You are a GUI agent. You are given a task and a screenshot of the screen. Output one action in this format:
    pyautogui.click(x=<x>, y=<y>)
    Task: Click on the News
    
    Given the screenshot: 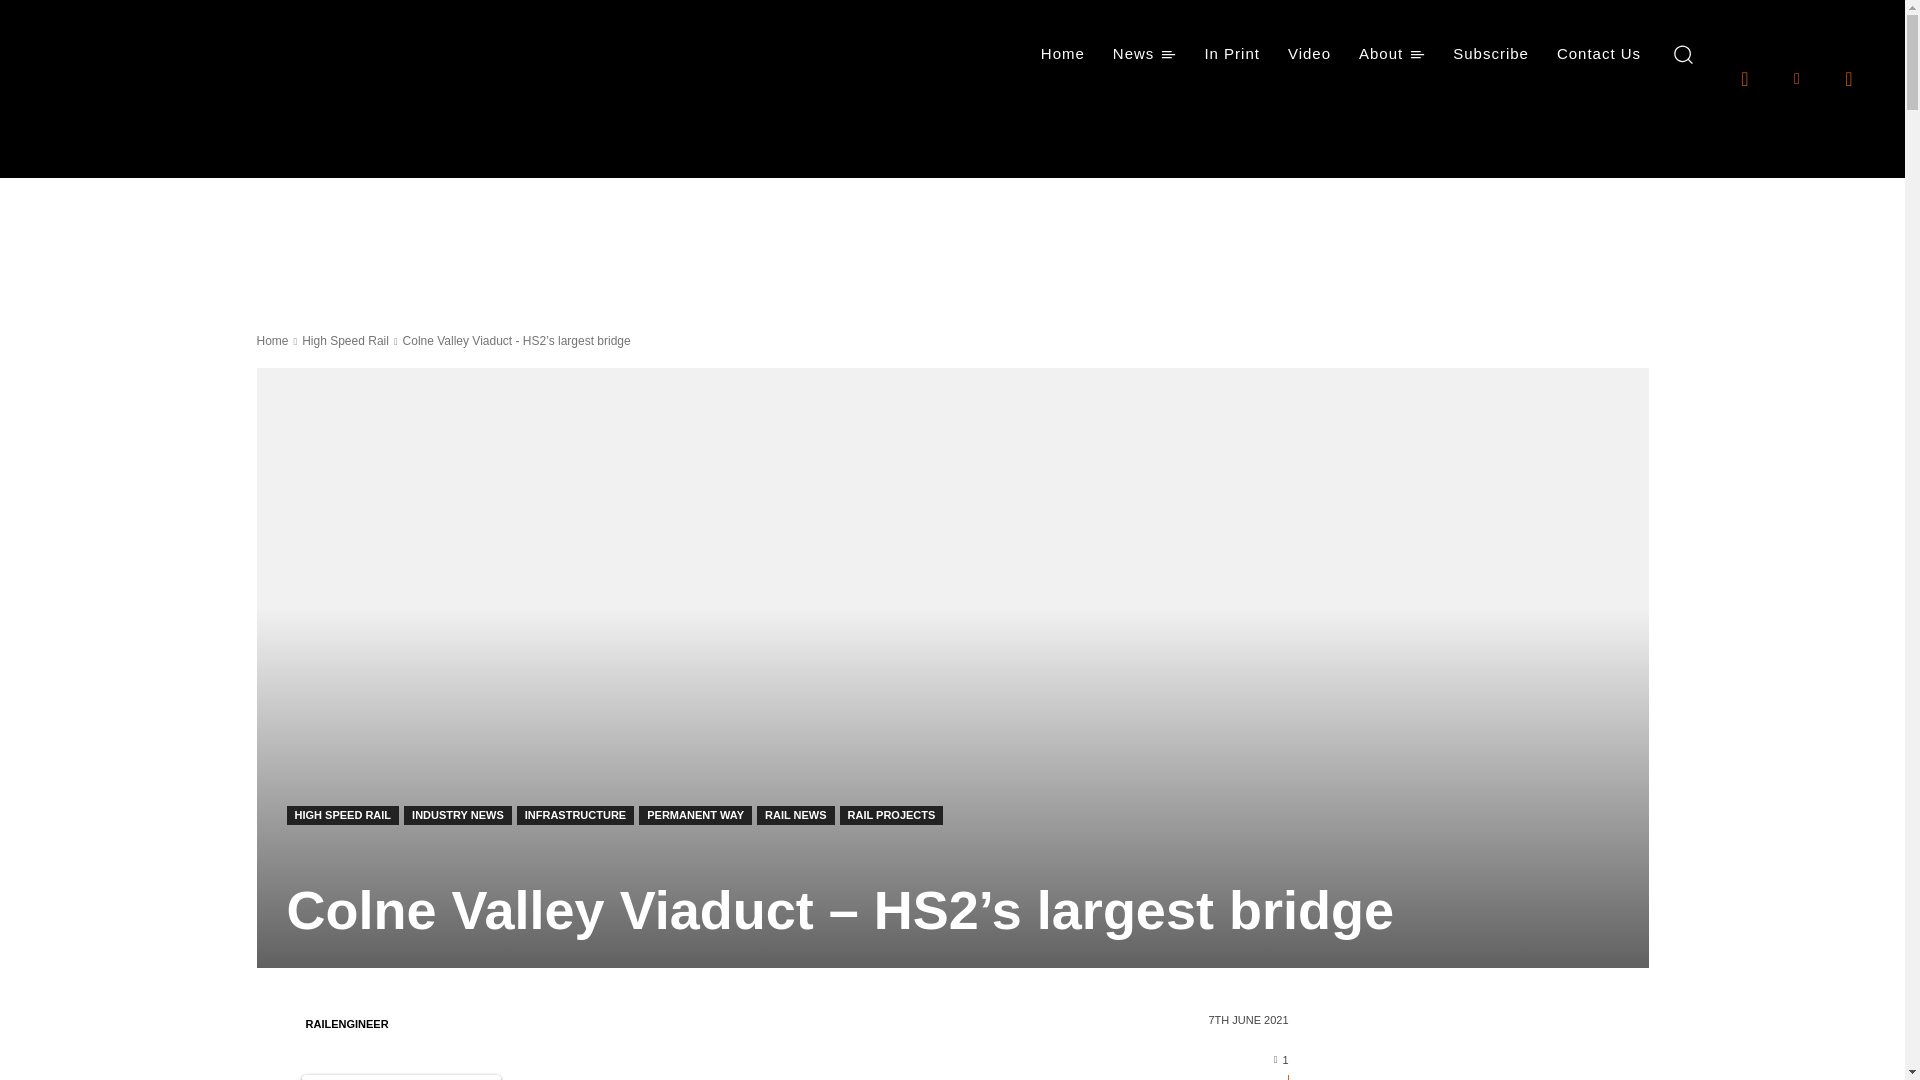 What is the action you would take?
    pyautogui.click(x=1144, y=54)
    